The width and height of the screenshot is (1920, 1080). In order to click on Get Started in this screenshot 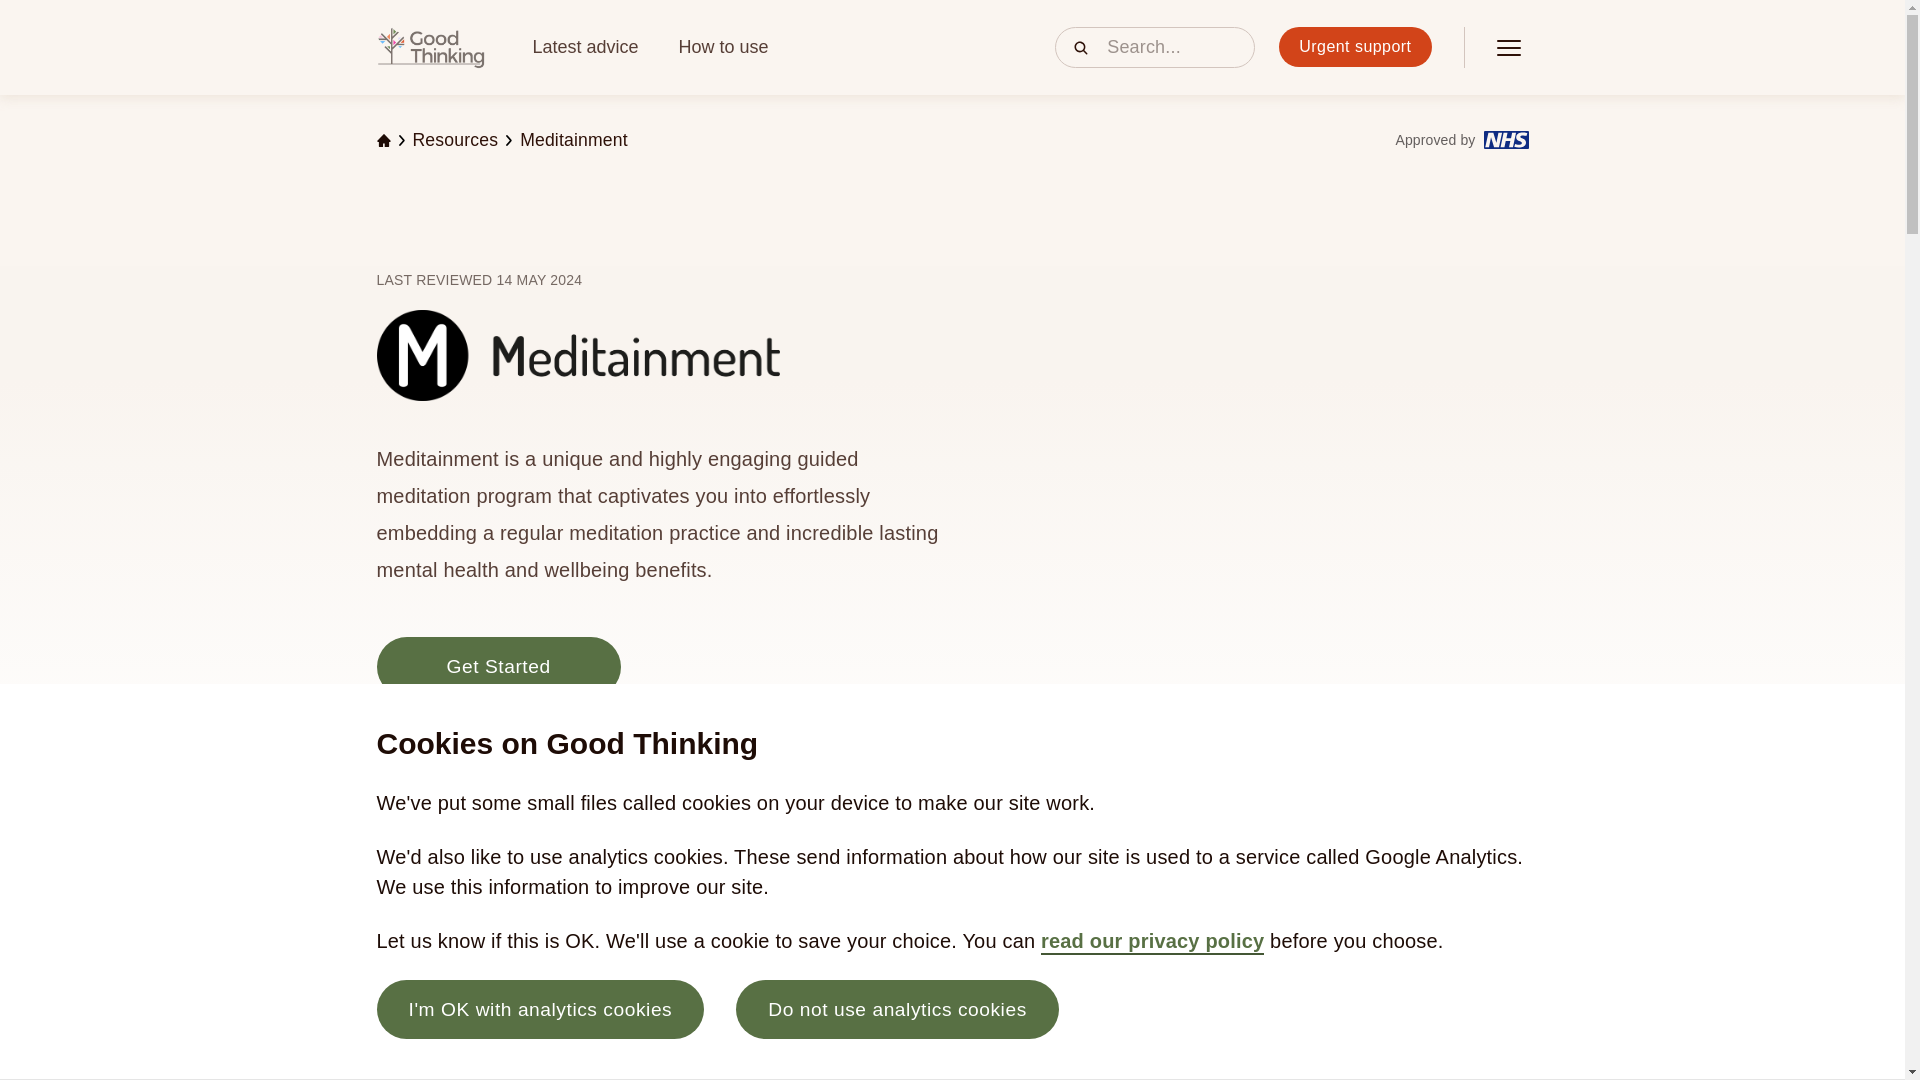, I will do `click(498, 666)`.